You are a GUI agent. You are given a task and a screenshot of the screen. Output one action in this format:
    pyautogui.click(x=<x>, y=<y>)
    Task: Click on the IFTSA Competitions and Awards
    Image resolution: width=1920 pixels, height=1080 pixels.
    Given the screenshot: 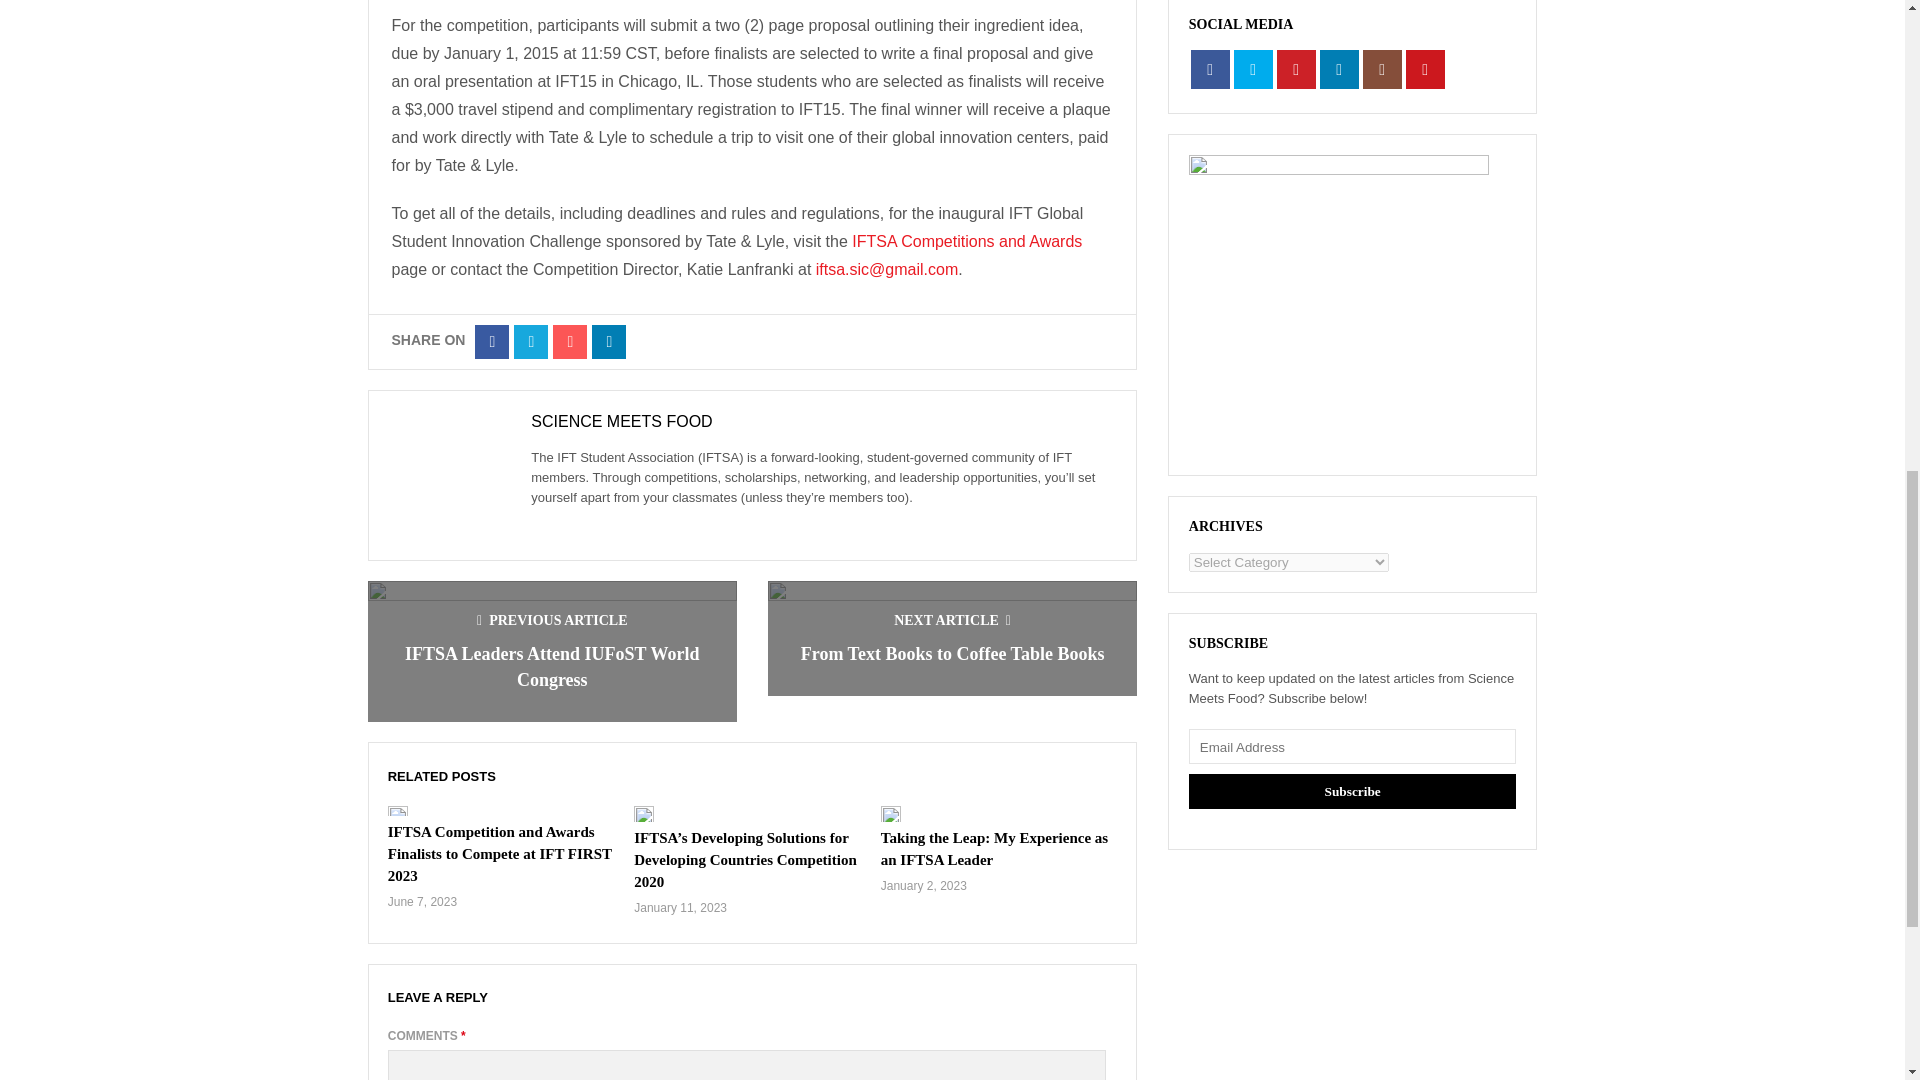 What is the action you would take?
    pyautogui.click(x=967, y=241)
    